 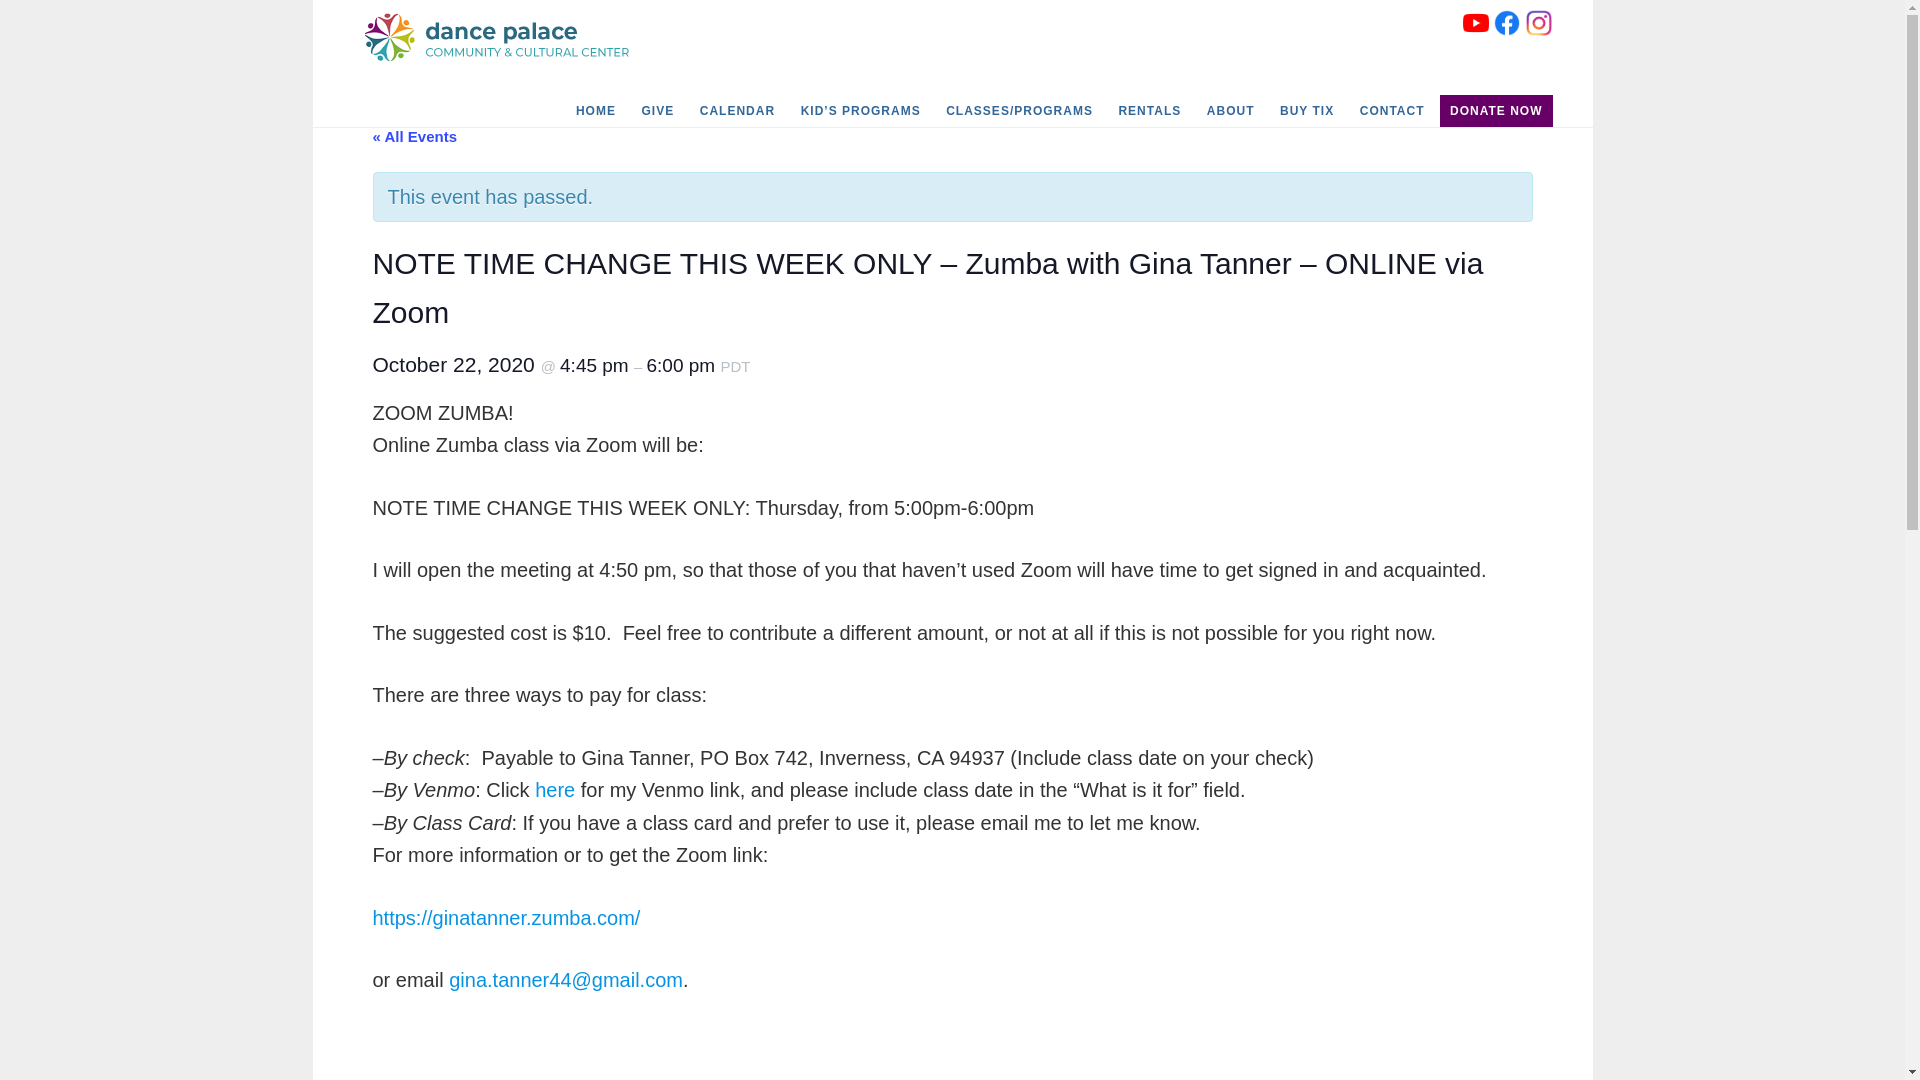 I want to click on HOME, so click(x=596, y=111).